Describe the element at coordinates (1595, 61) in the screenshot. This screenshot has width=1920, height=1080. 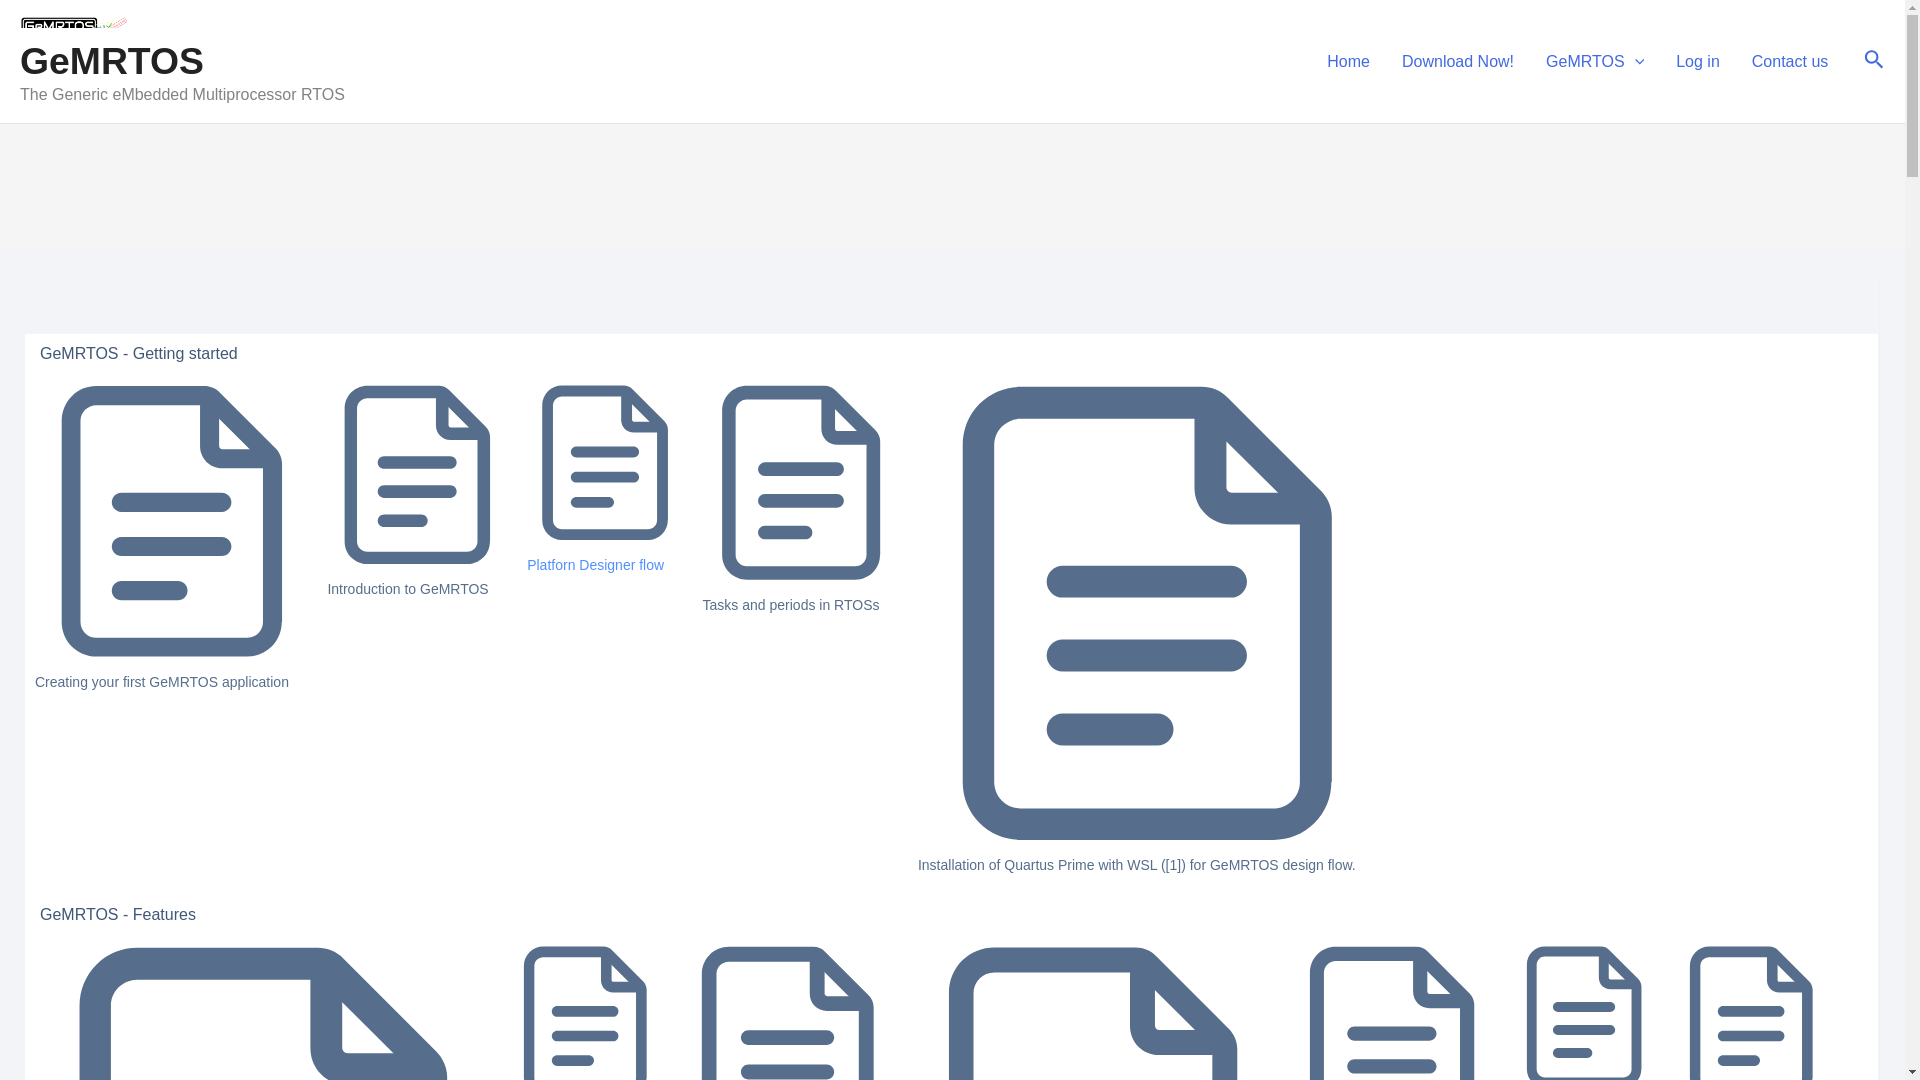
I see `GeMRTOS` at that location.